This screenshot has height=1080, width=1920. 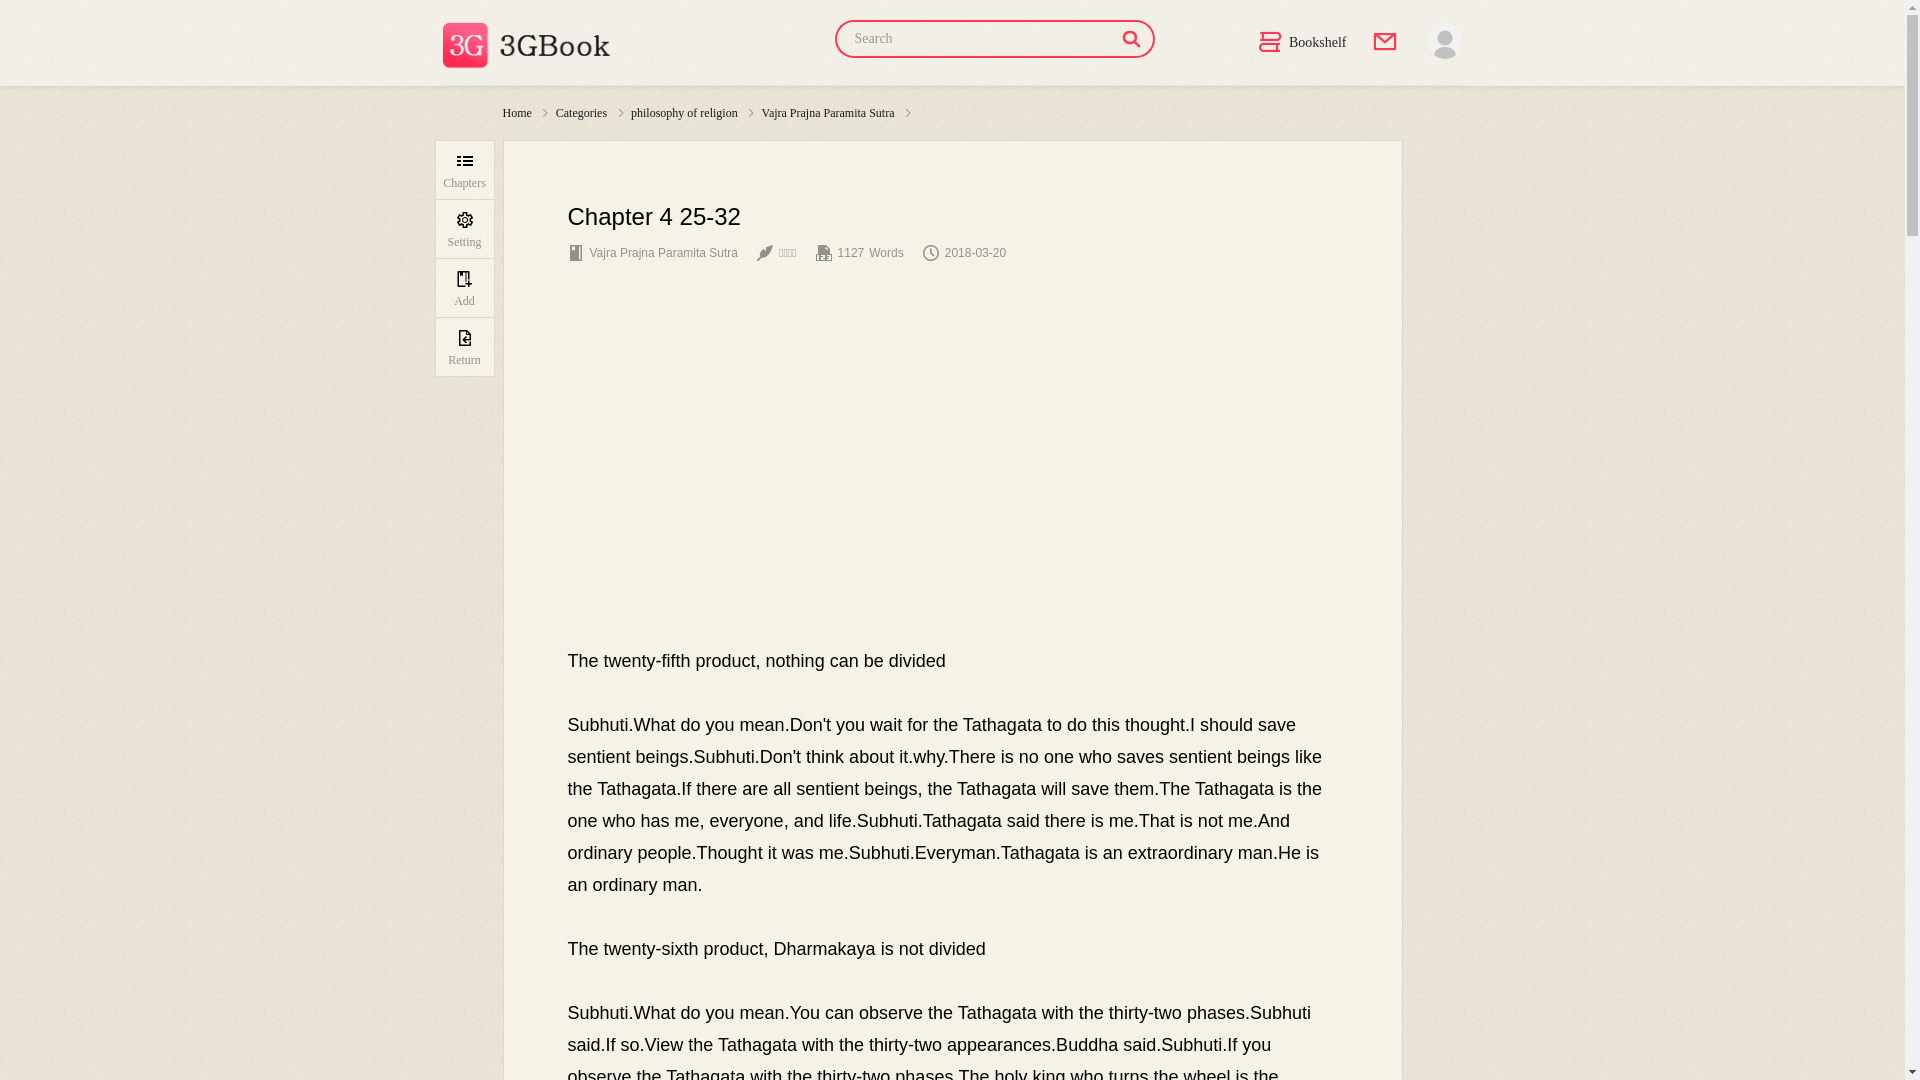 What do you see at coordinates (684, 113) in the screenshot?
I see `philosophy of religion` at bounding box center [684, 113].